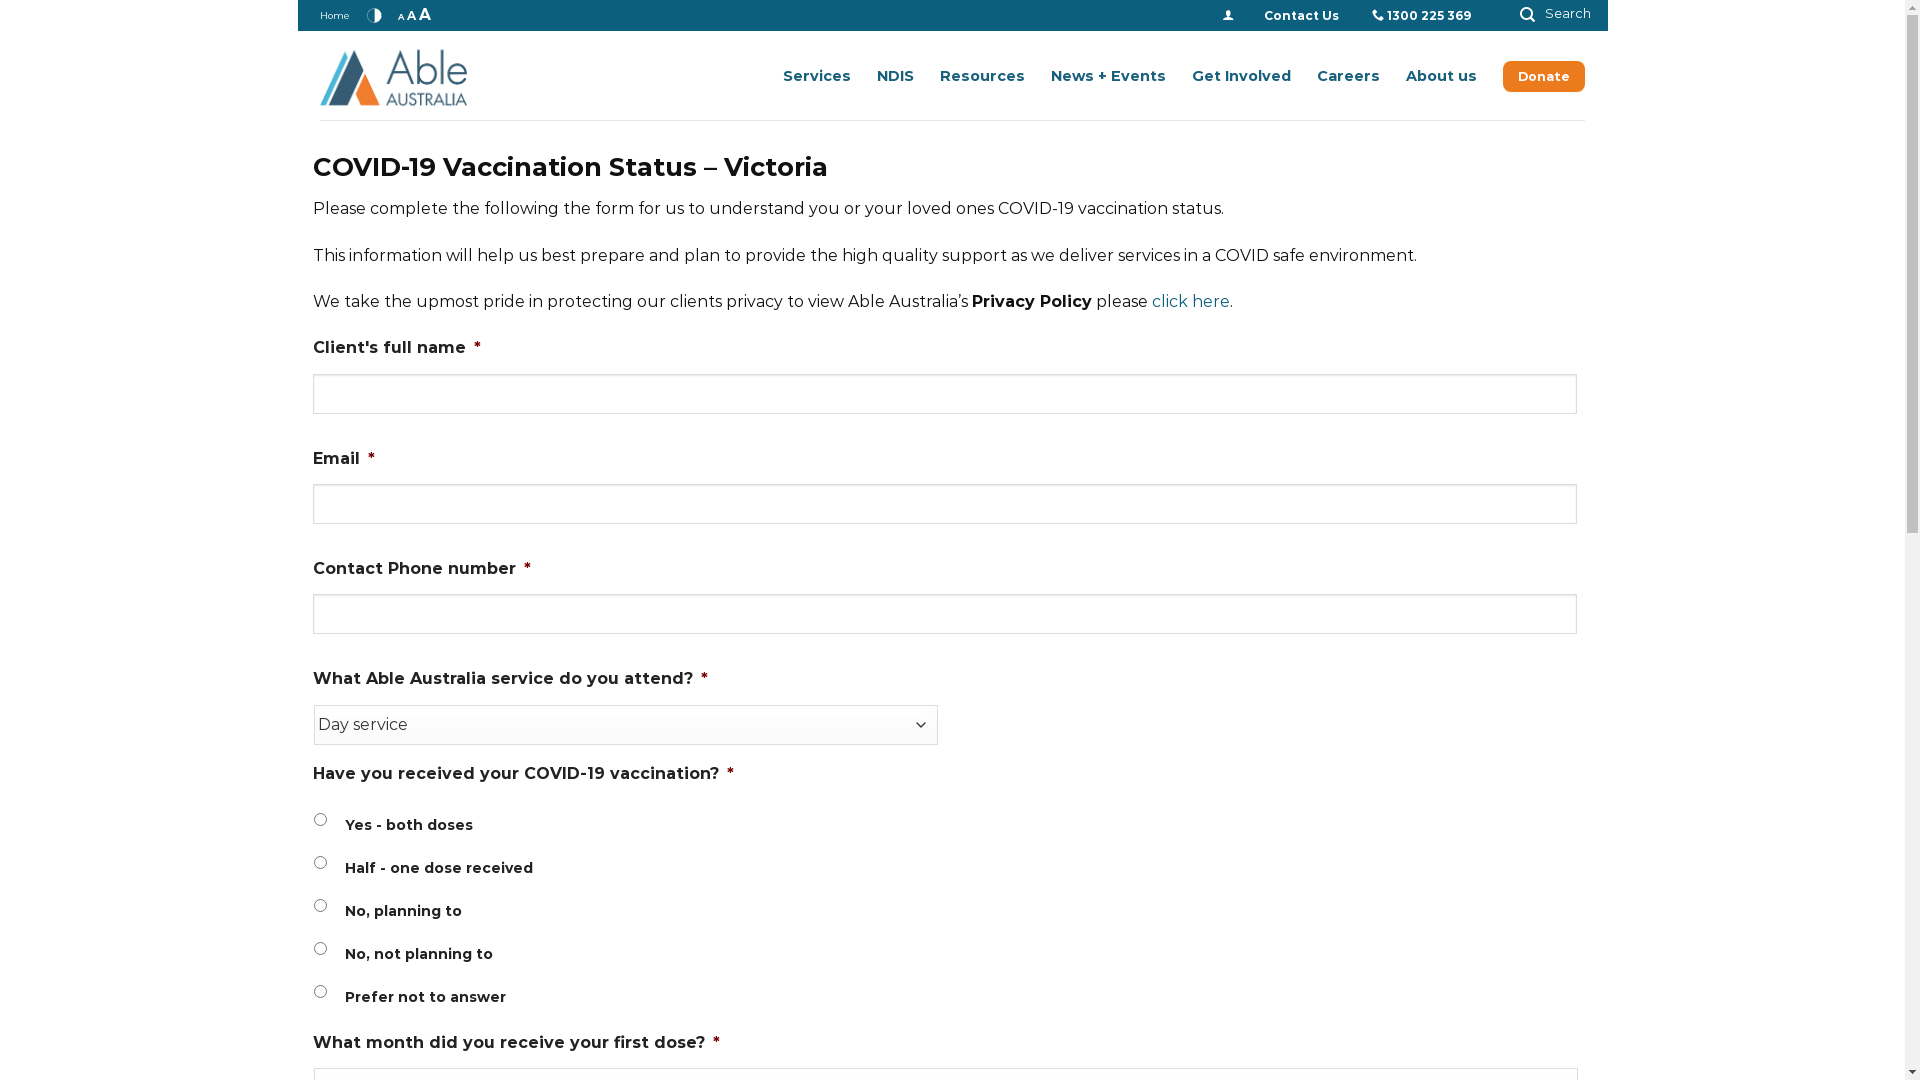  Describe the element at coordinates (335, 16) in the screenshot. I see `Home` at that location.